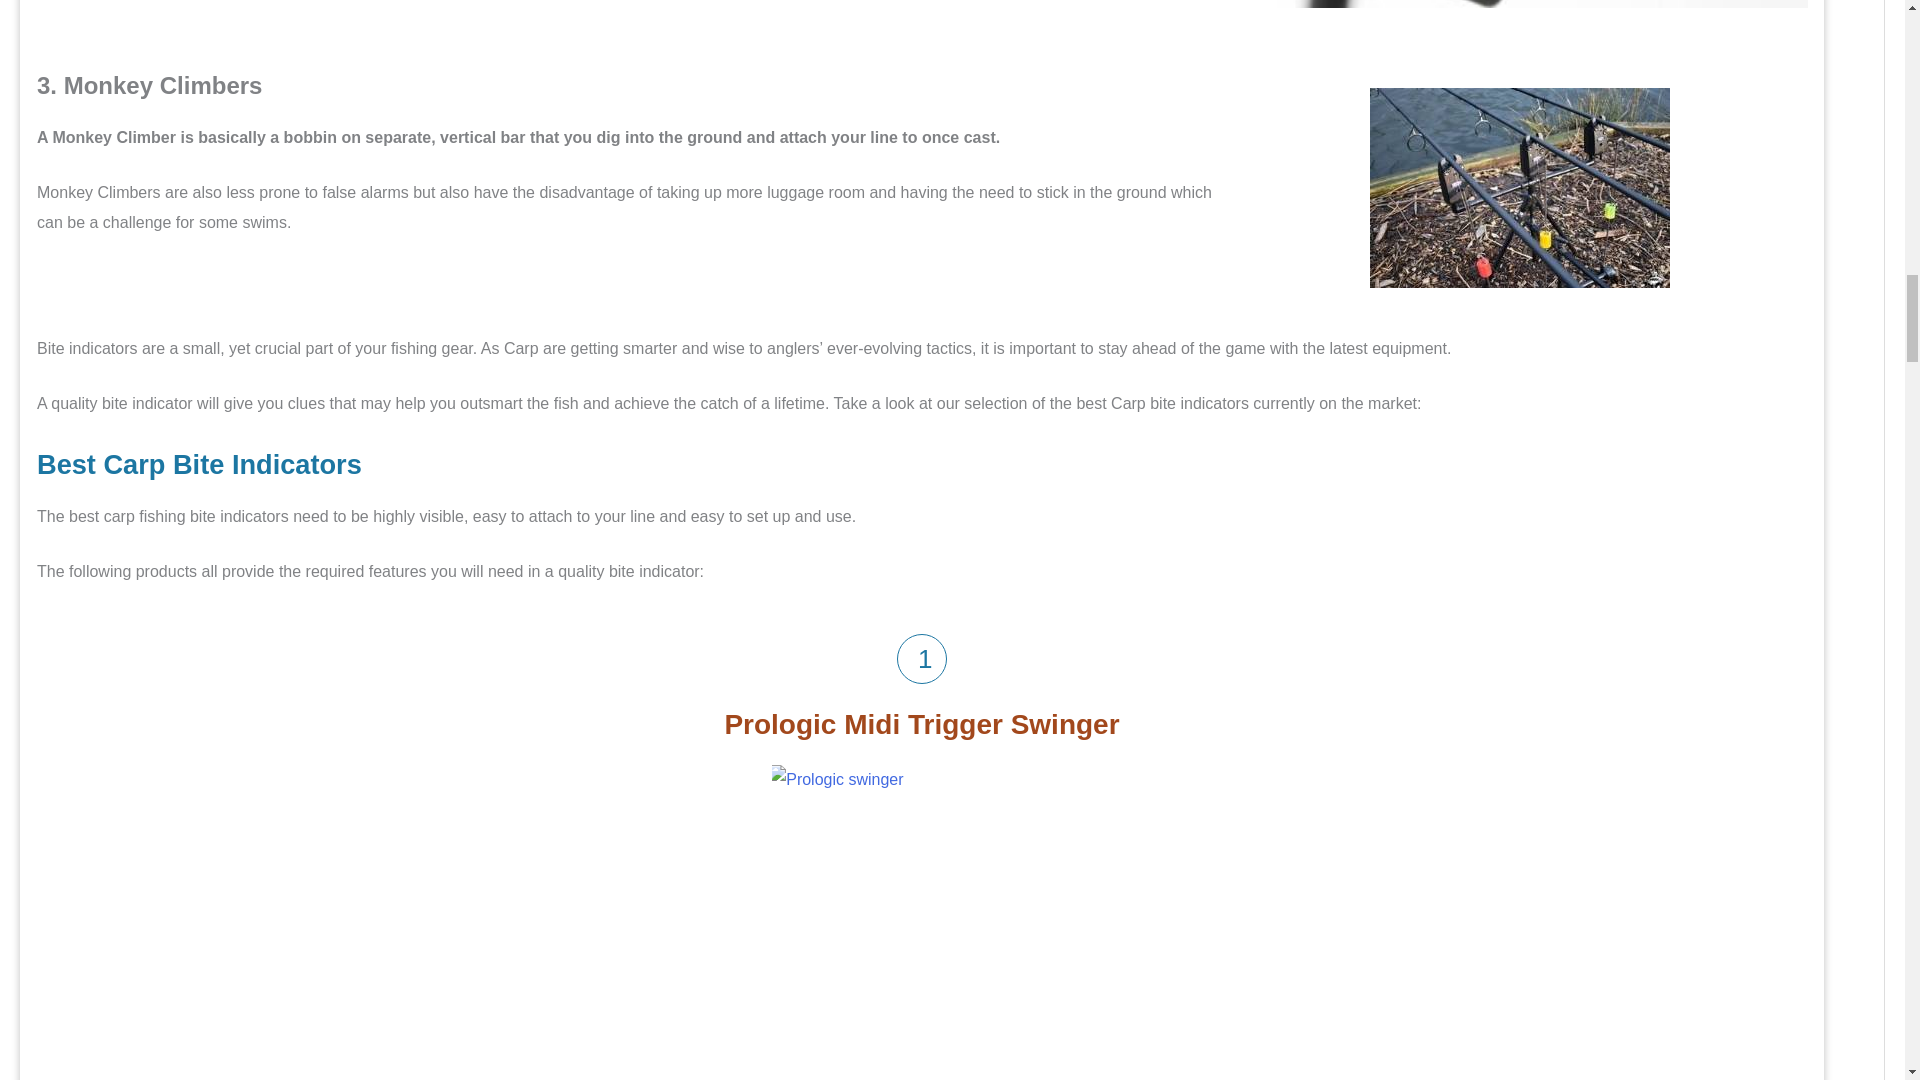  I want to click on best carp bite indicator, so click(1520, 188).